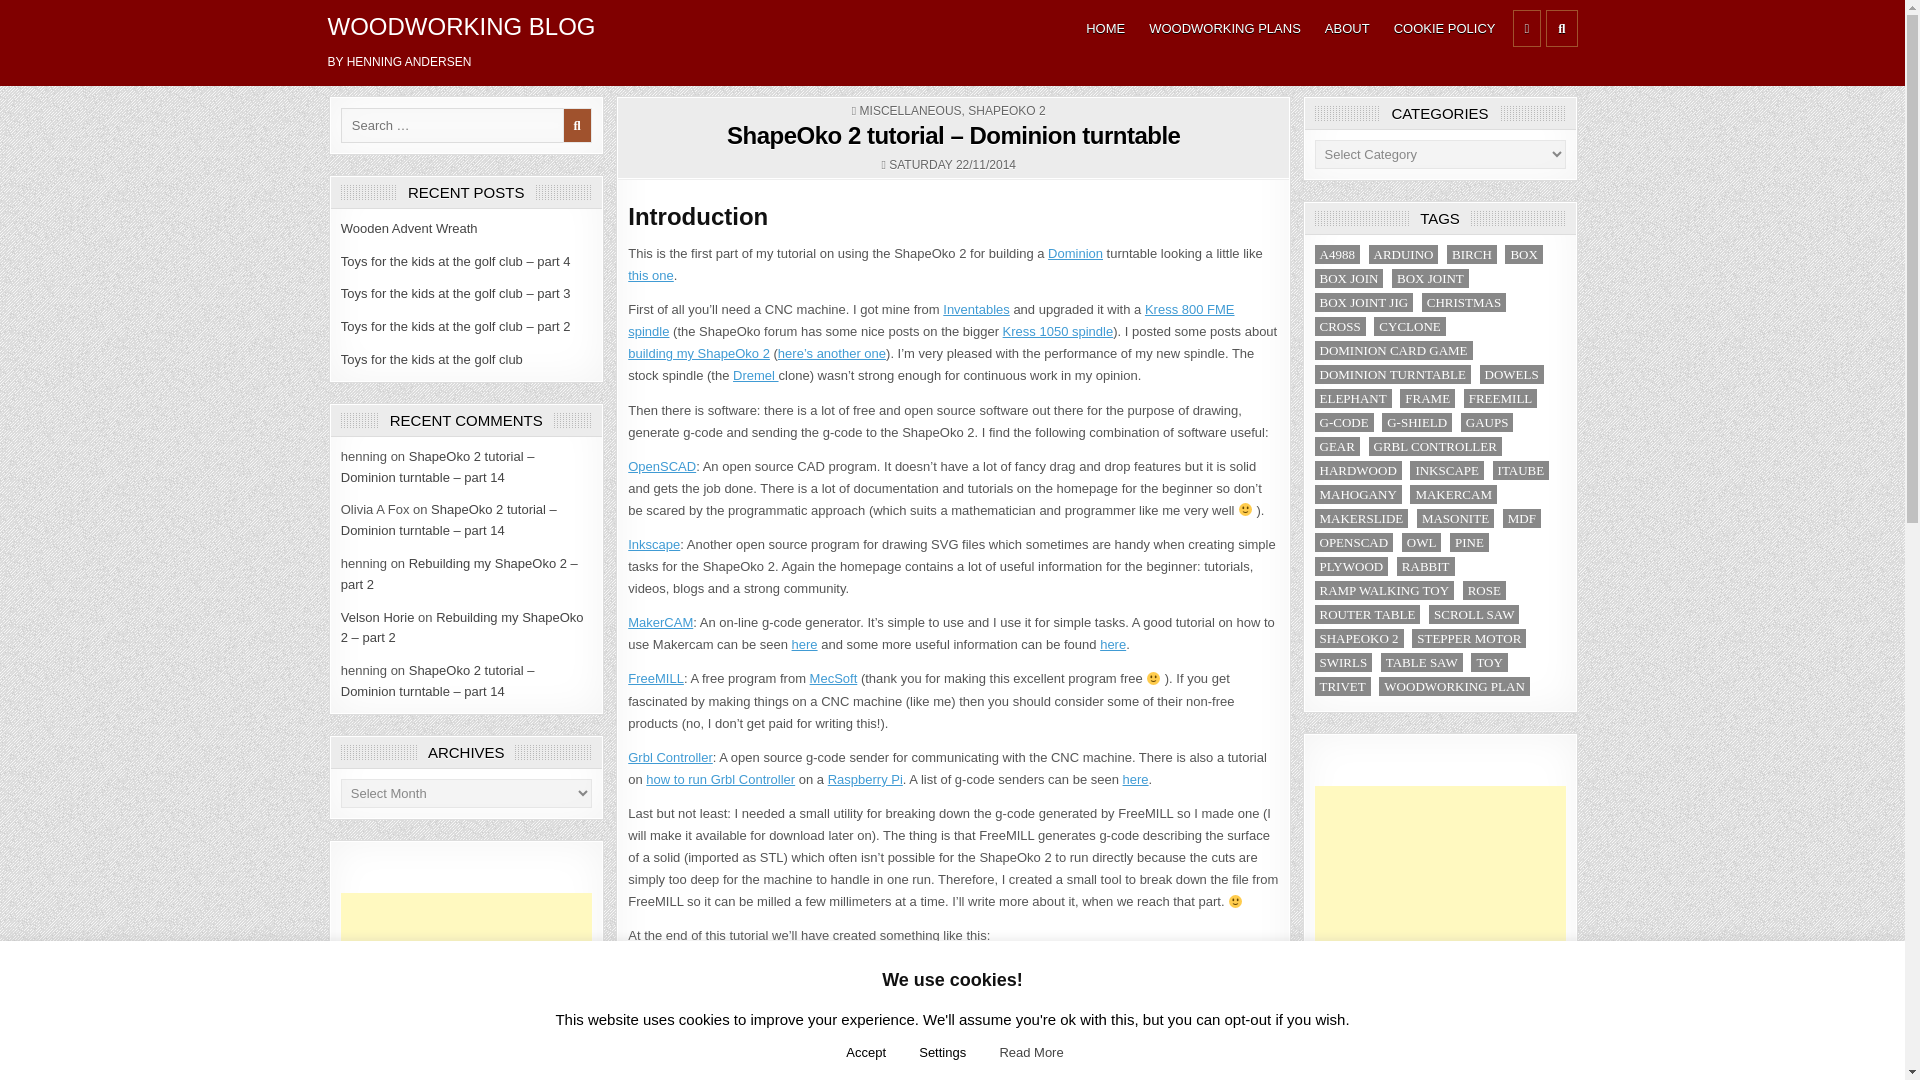  What do you see at coordinates (432, 360) in the screenshot?
I see `Toys for the kids at the golf club` at bounding box center [432, 360].